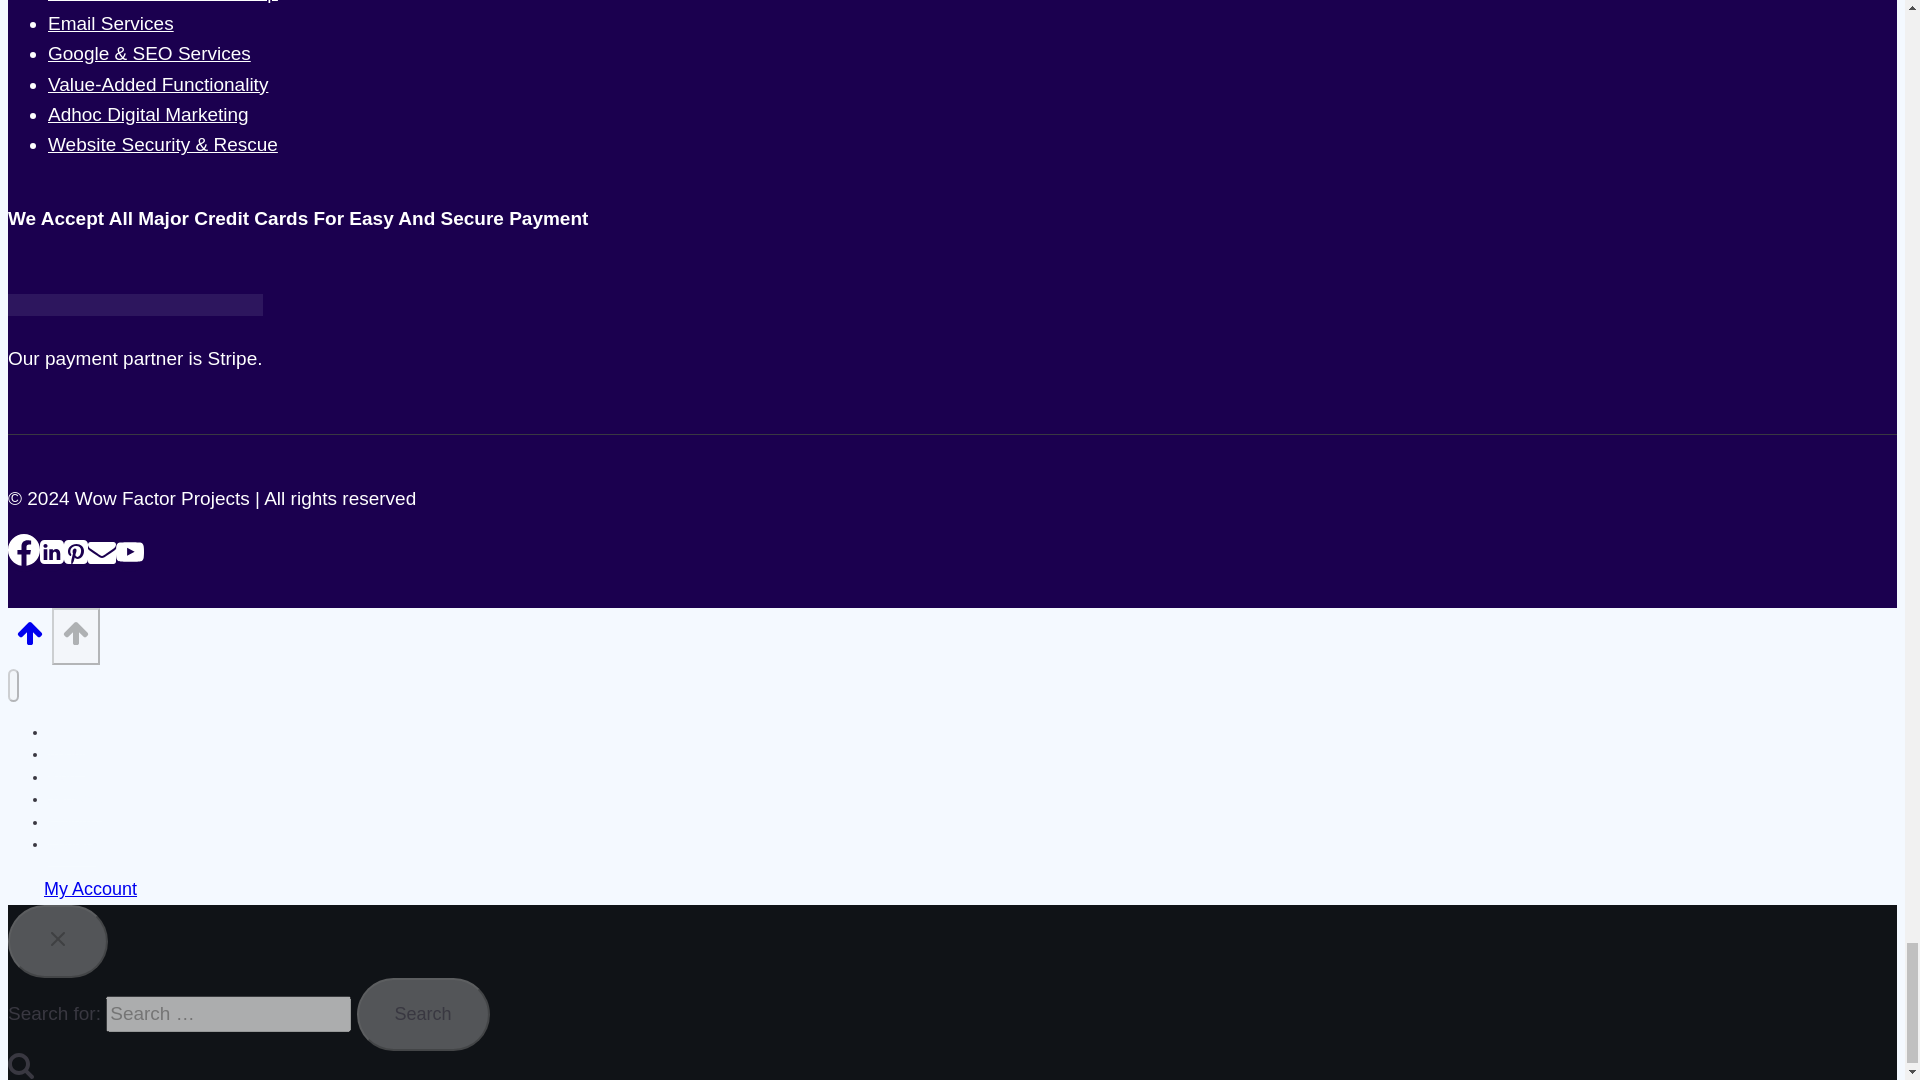 The width and height of the screenshot is (1920, 1080). I want to click on Services, so click(74, 798).